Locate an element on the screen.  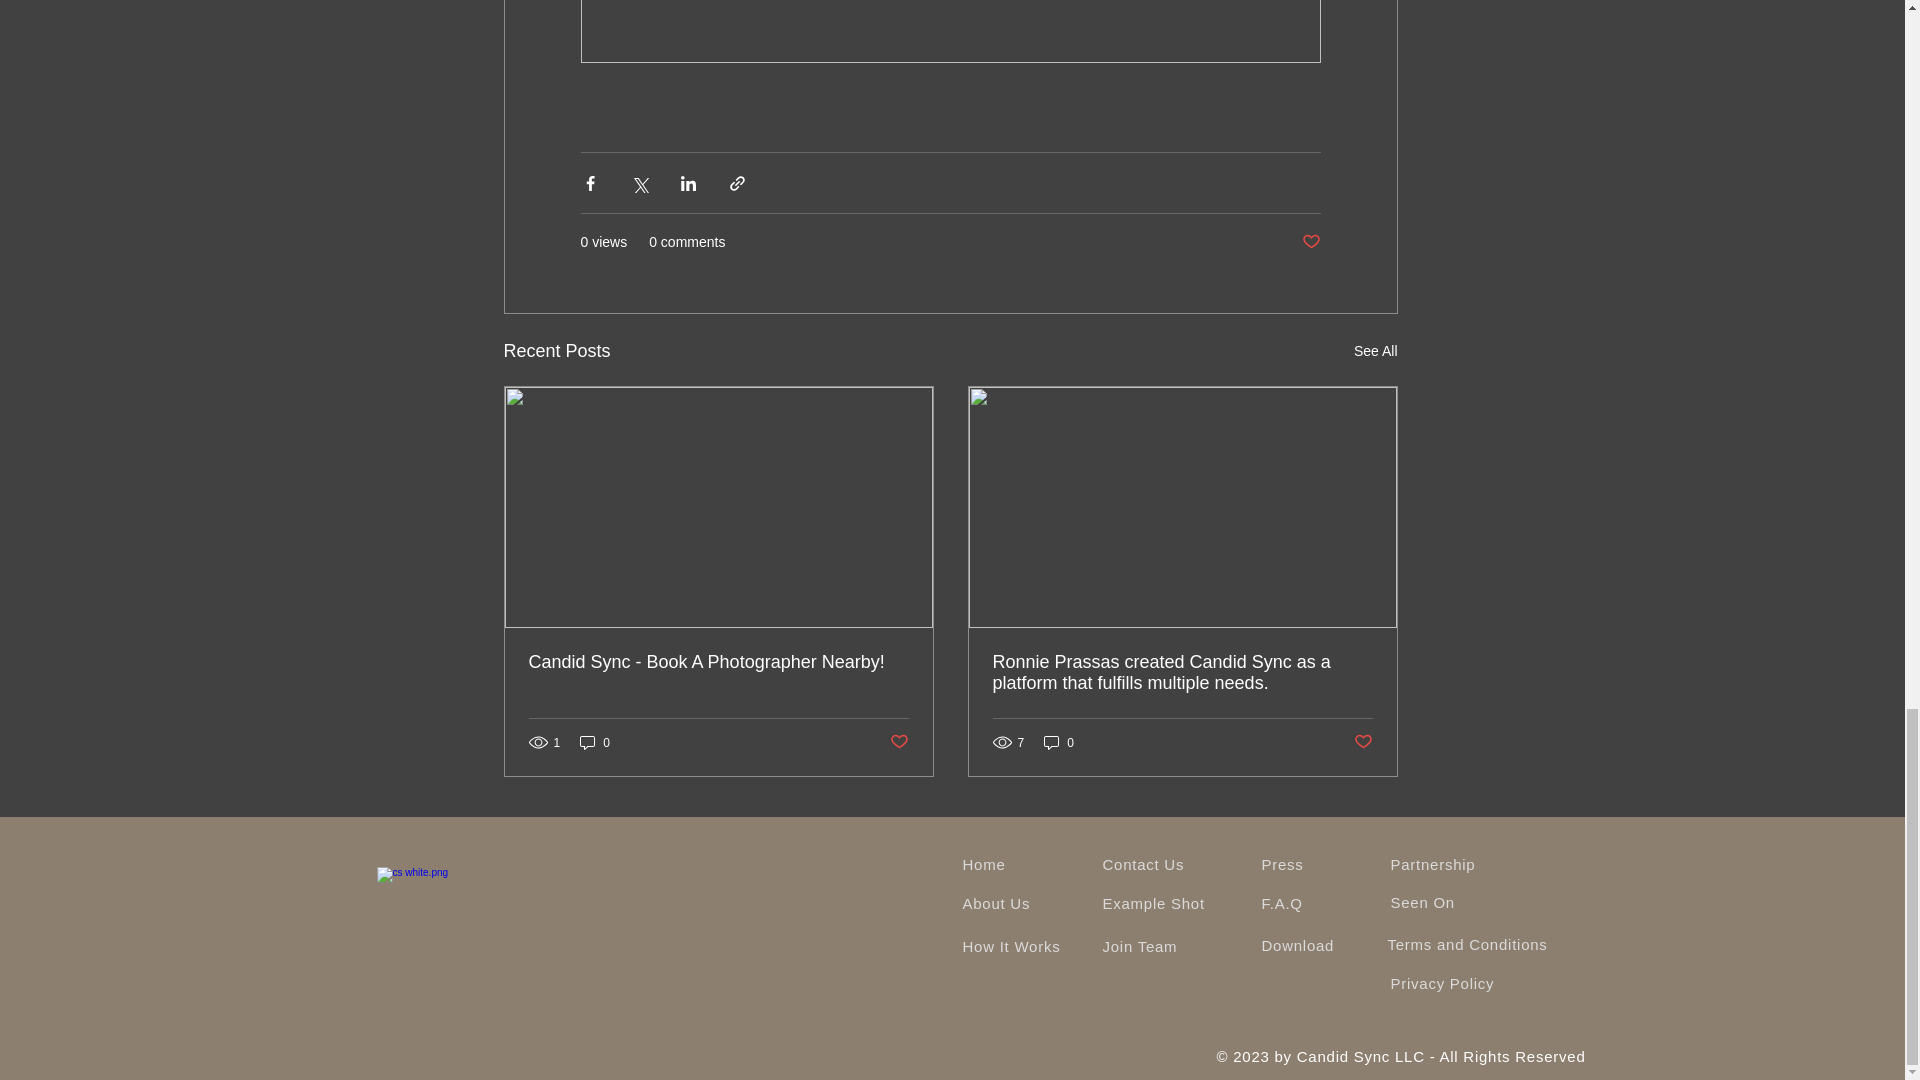
Terms and Conditions  is located at coordinates (1470, 944).